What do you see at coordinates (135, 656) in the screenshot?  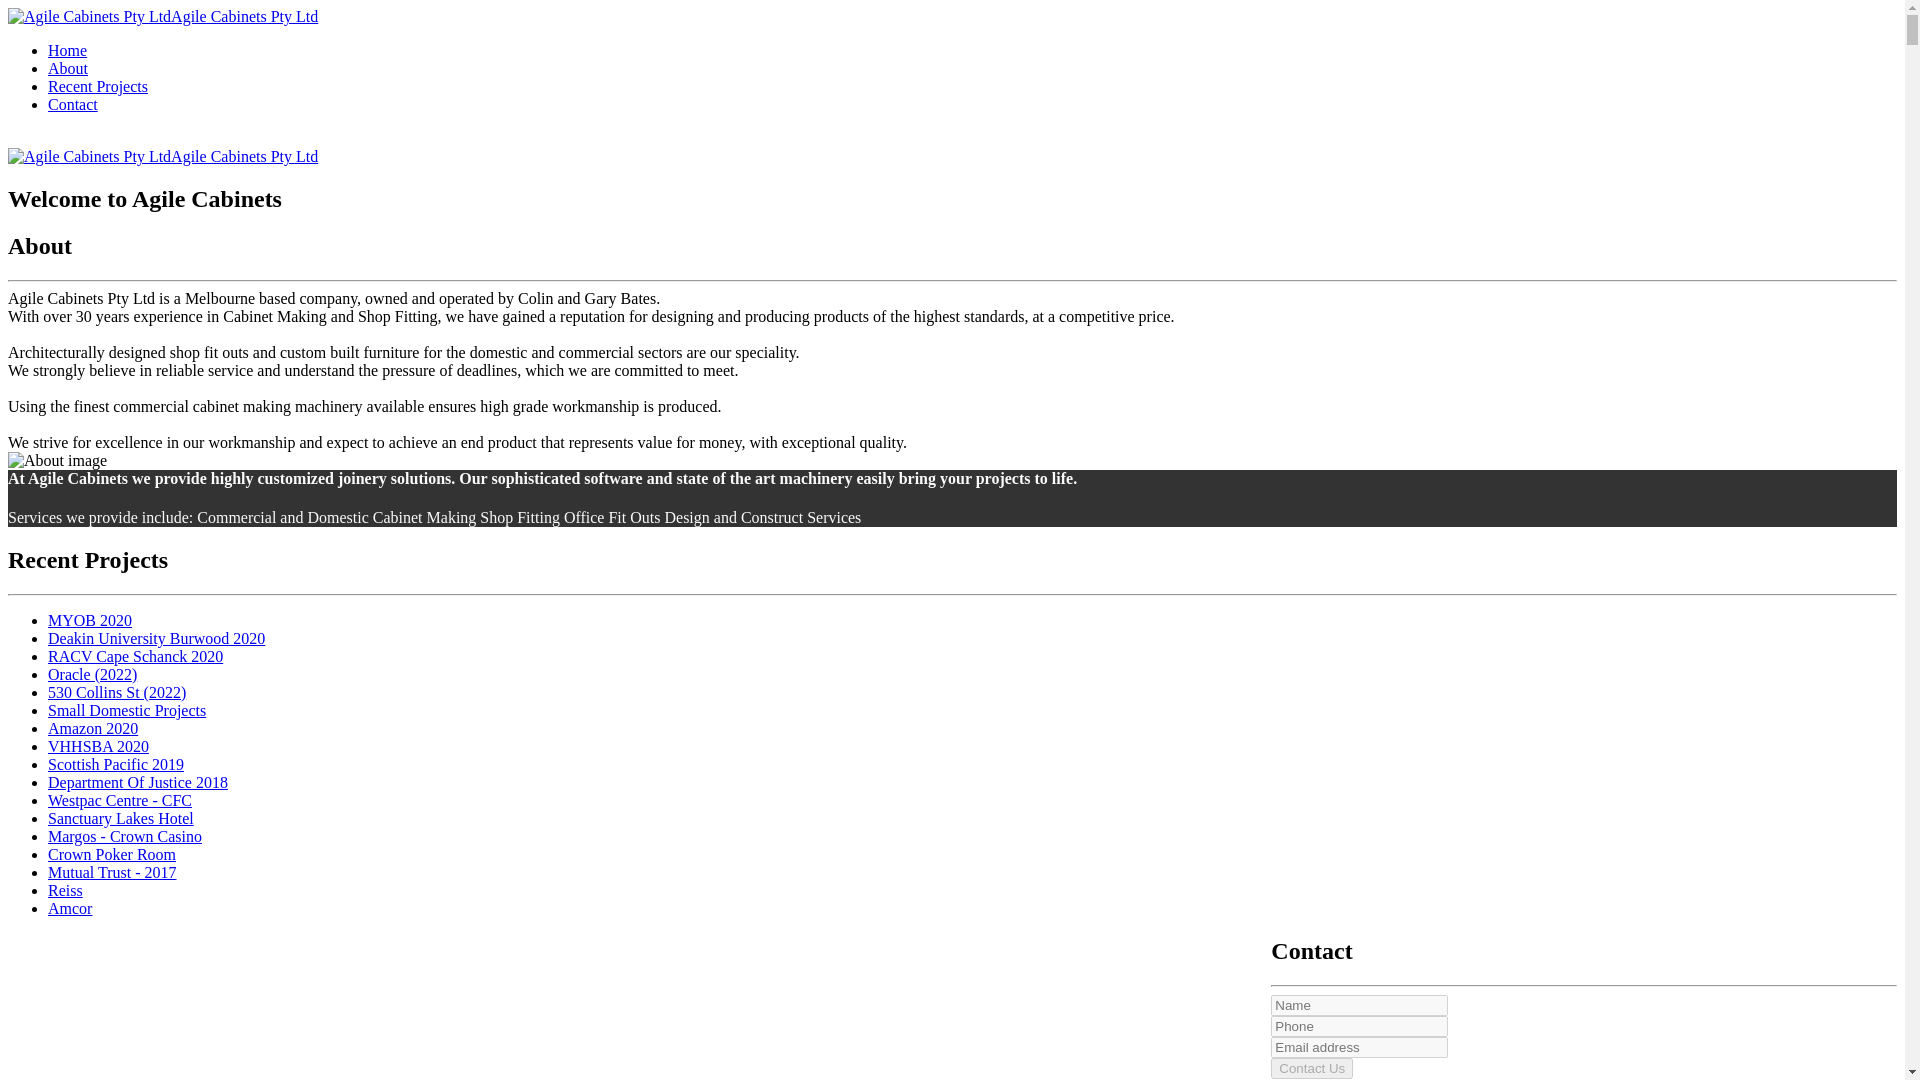 I see `RACV Cape Schanck 2020` at bounding box center [135, 656].